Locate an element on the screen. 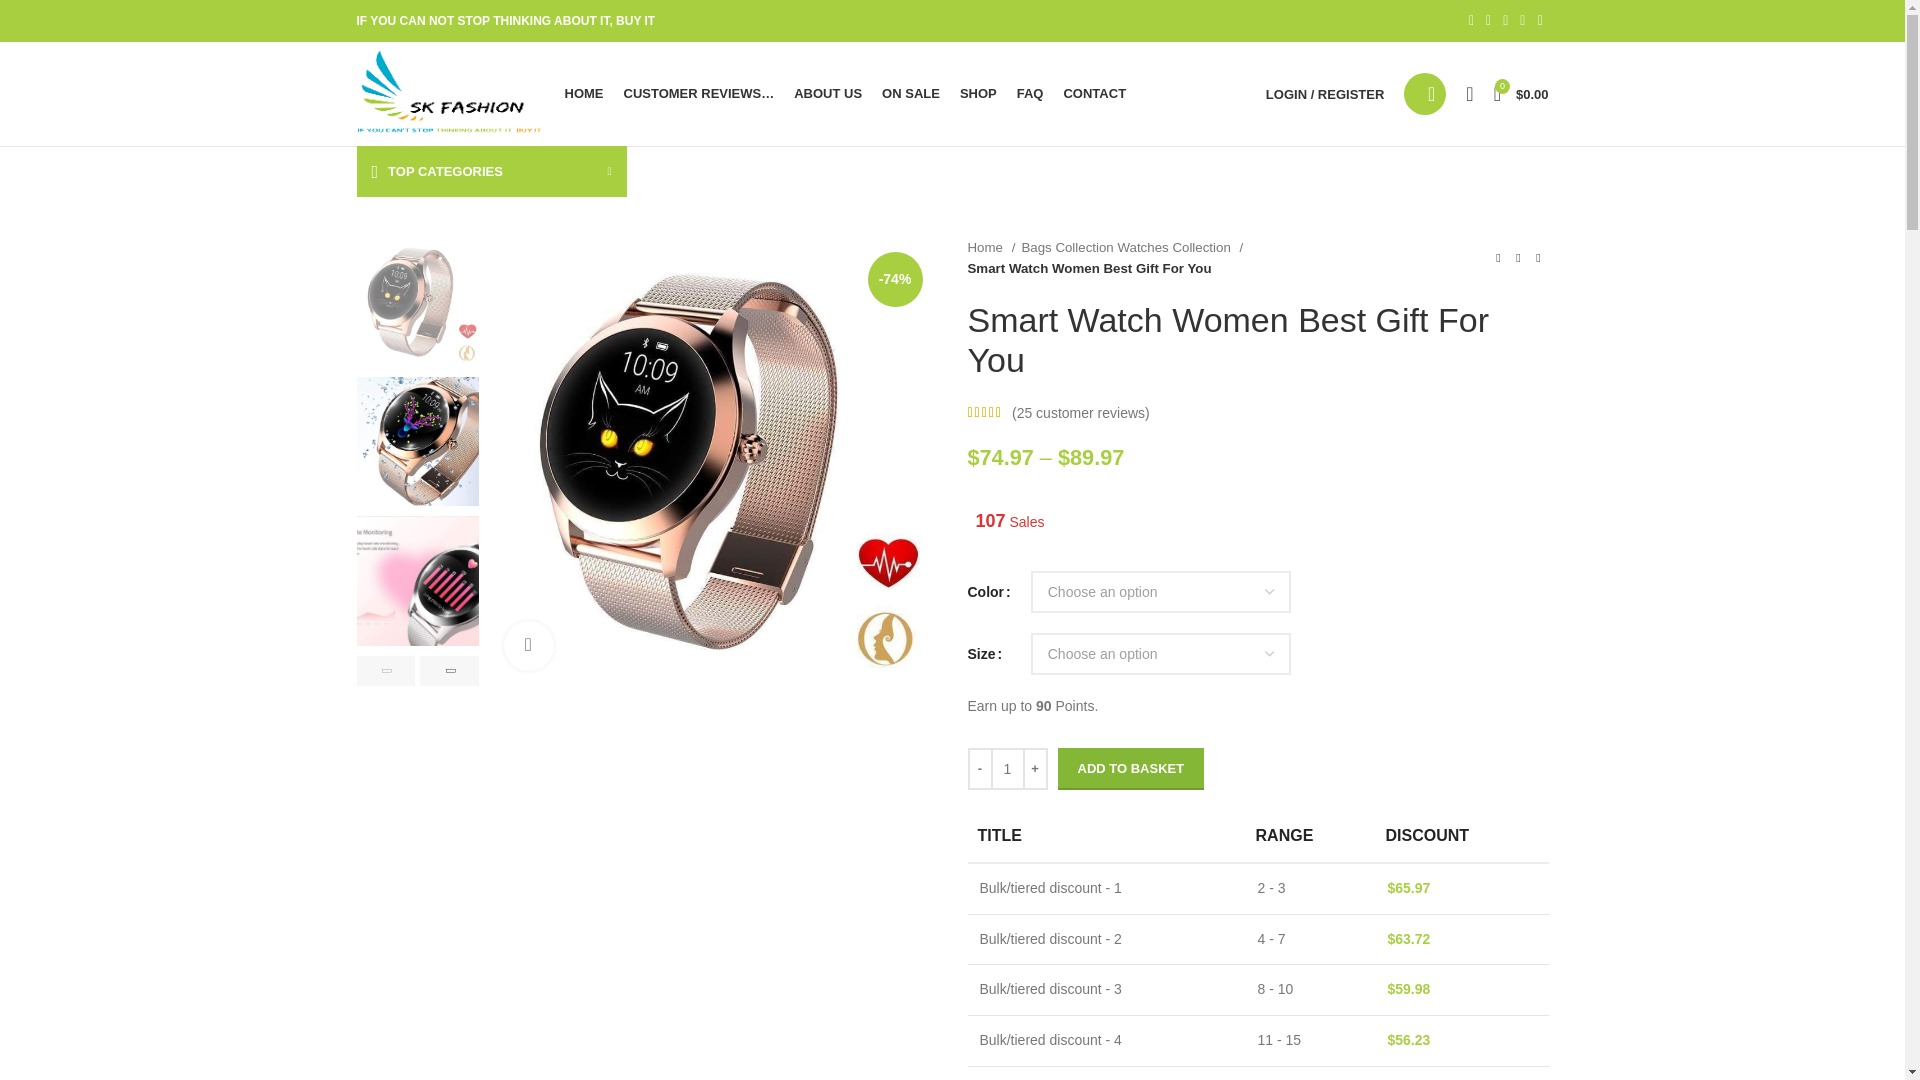 This screenshot has width=1920, height=1080. ON SALE is located at coordinates (910, 94).